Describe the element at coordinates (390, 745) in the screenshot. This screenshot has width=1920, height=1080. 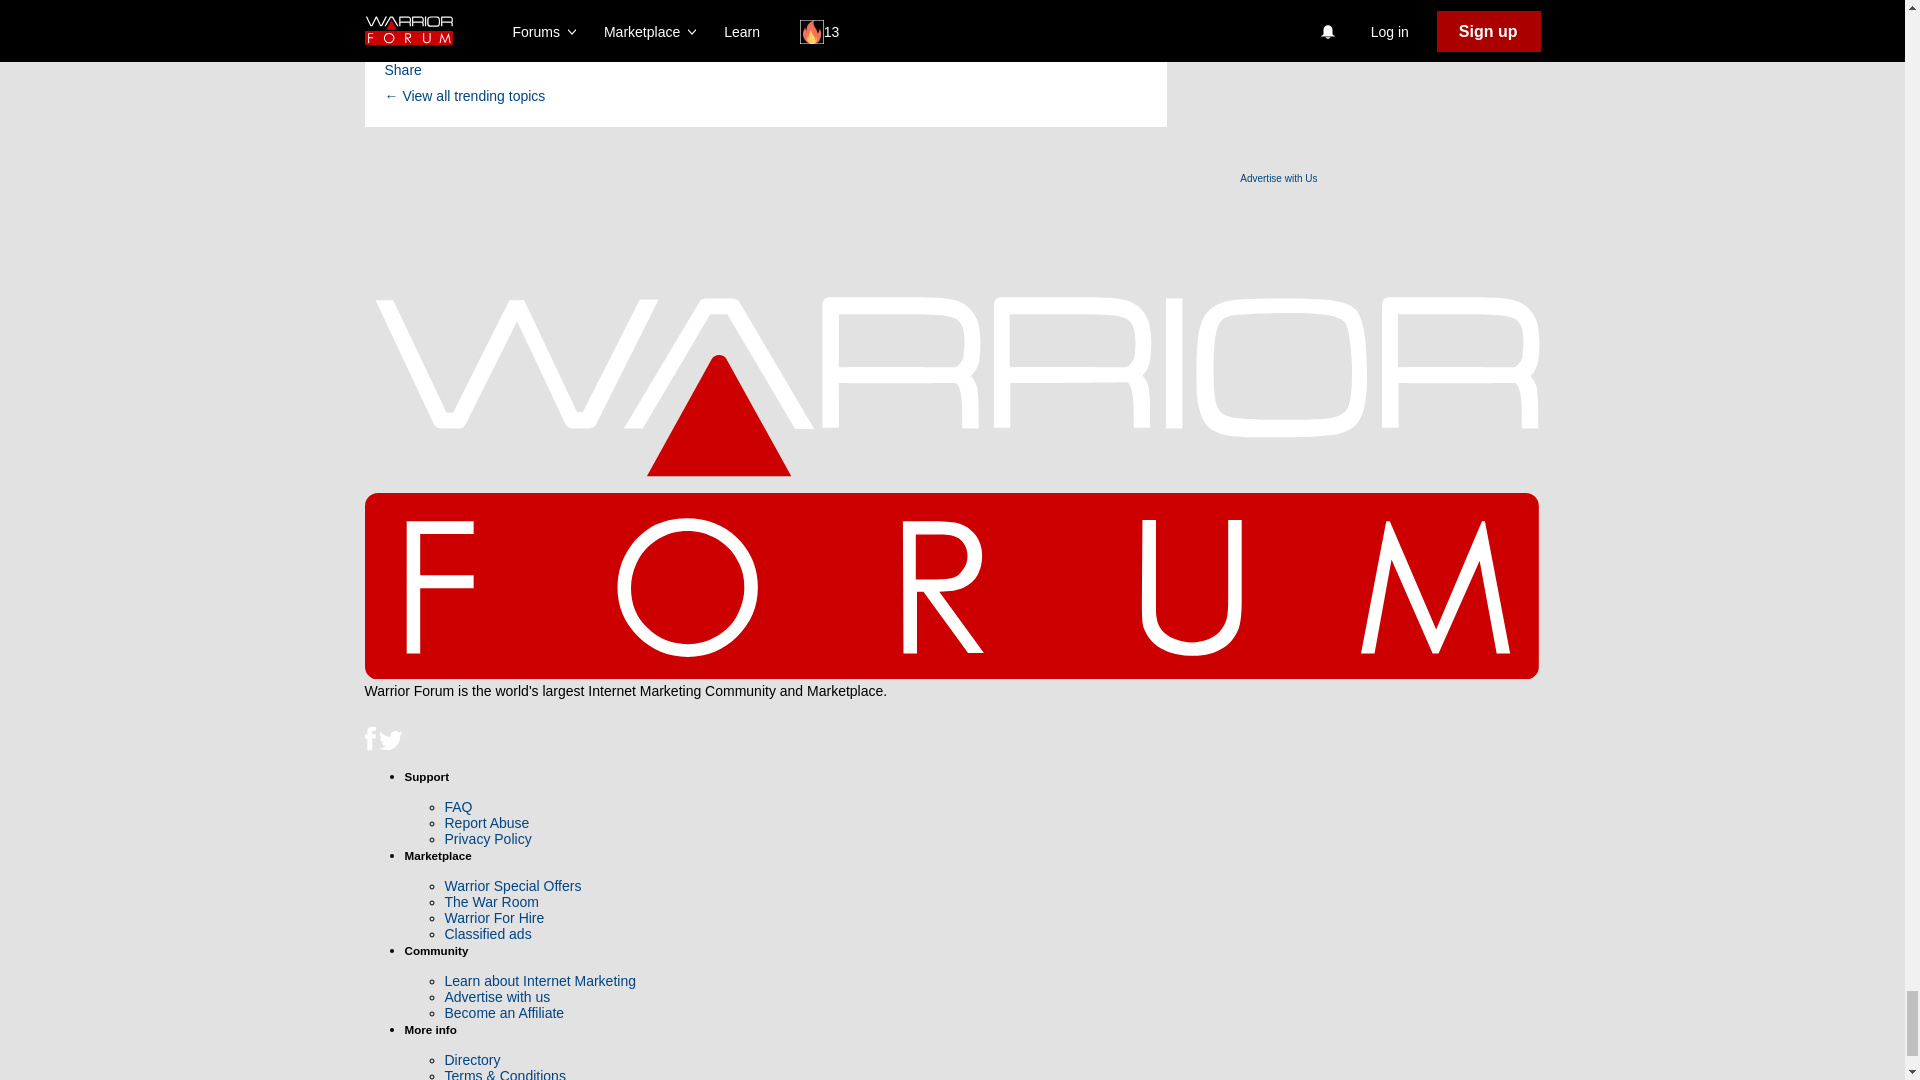
I see `Warrior Forum on Twitter` at that location.